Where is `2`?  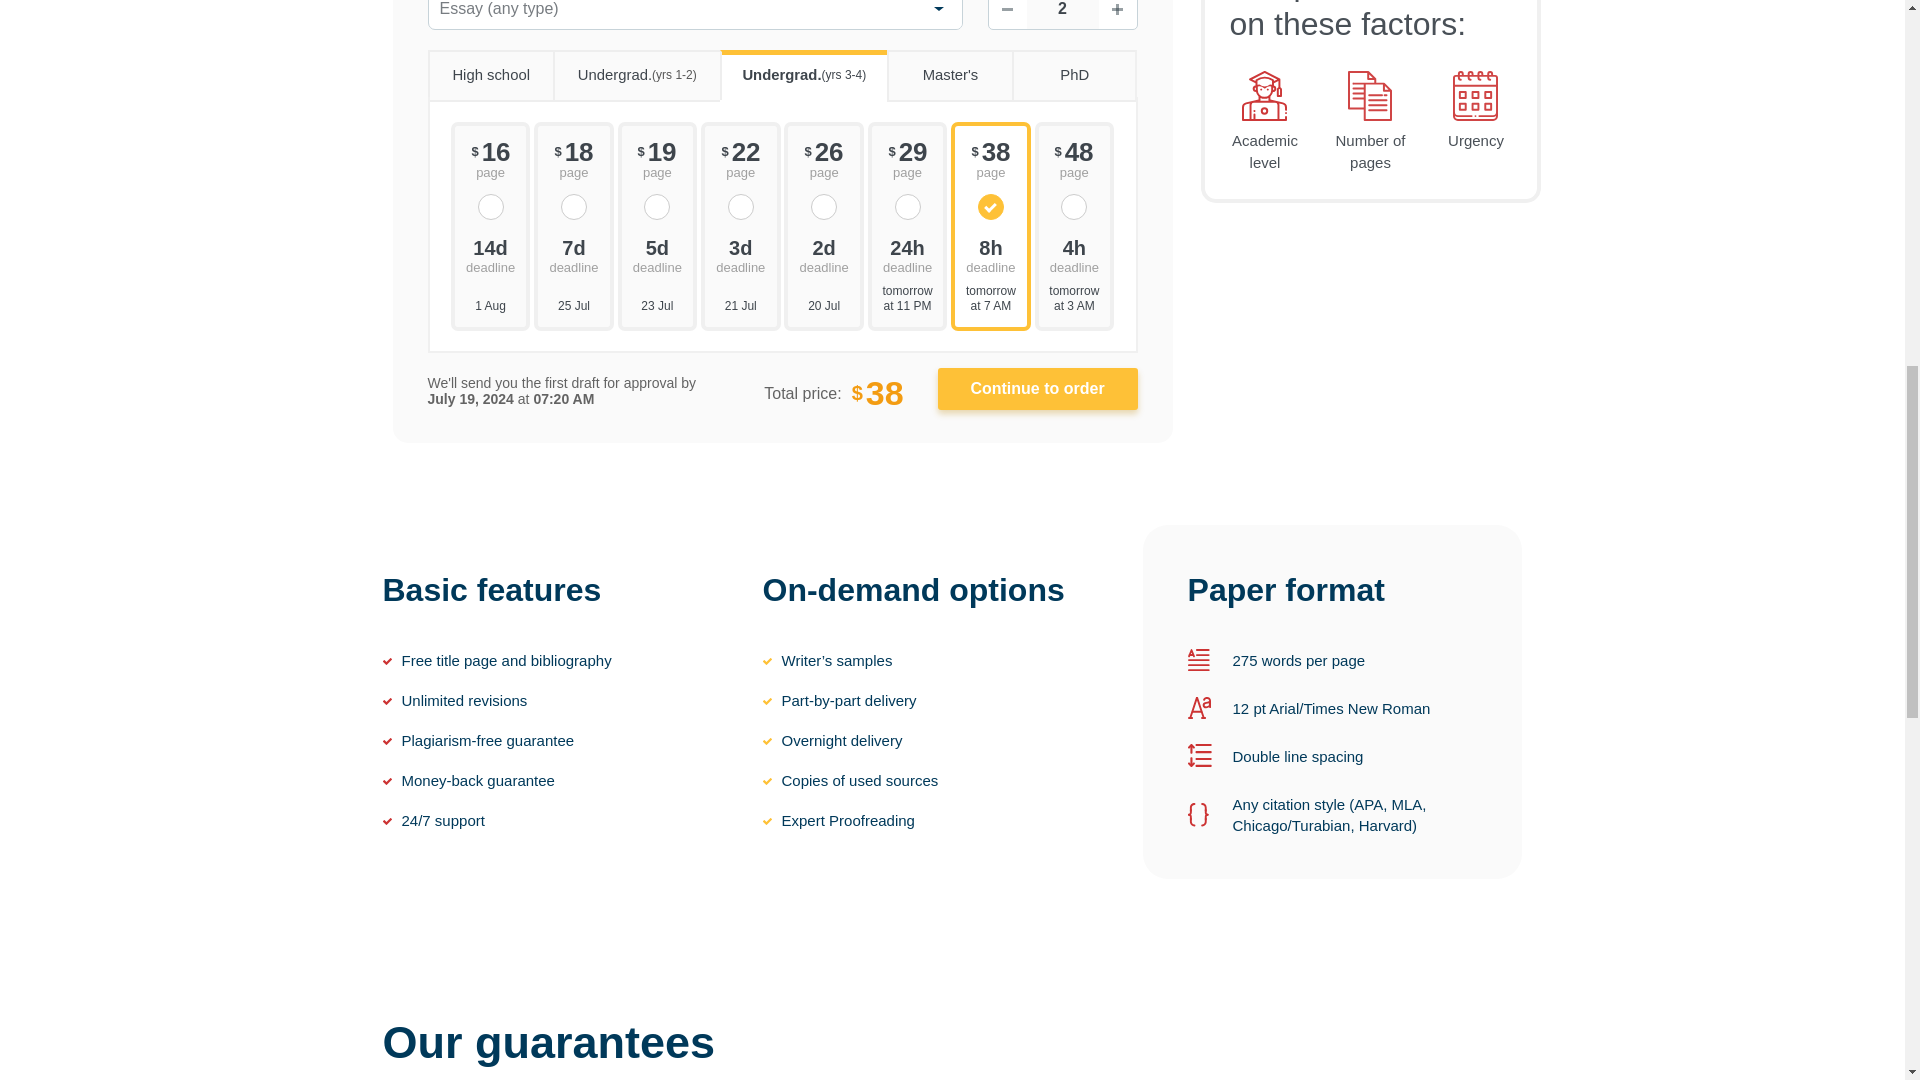 2 is located at coordinates (1062, 14).